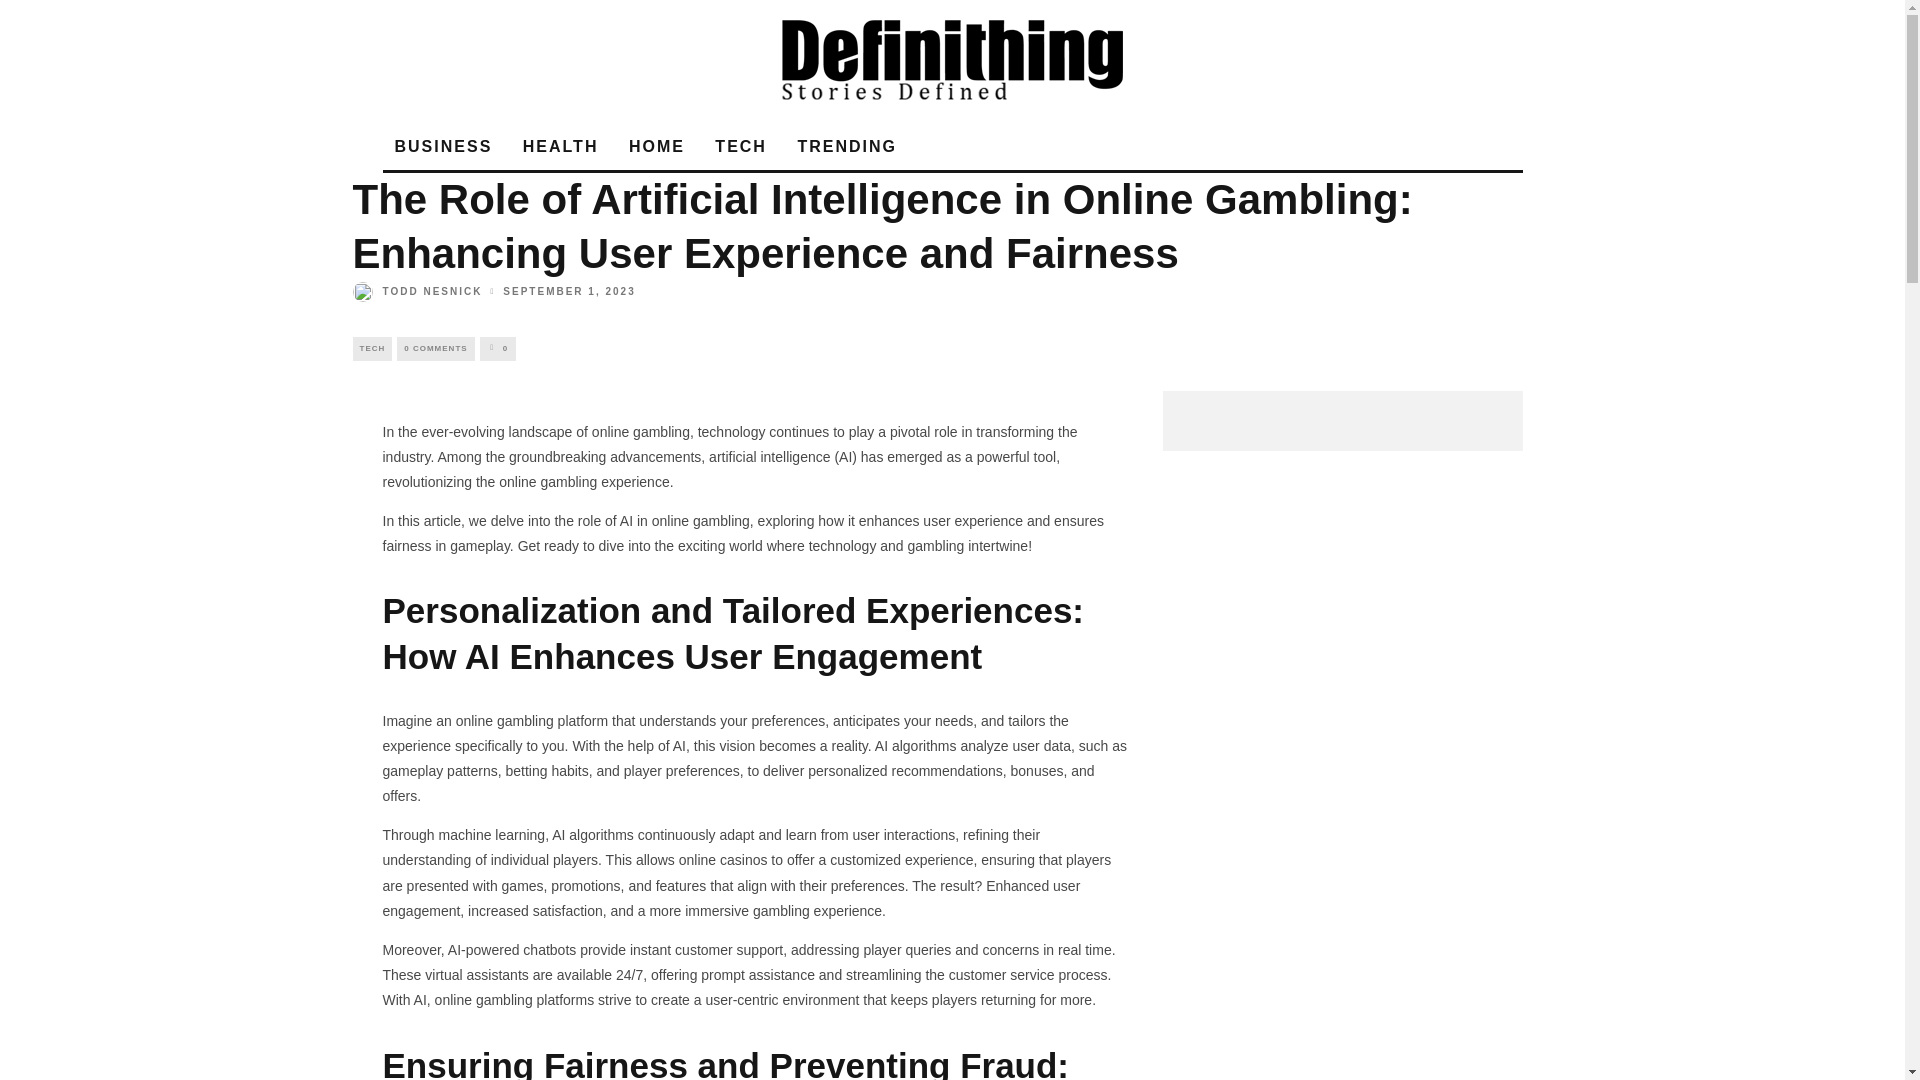 Image resolution: width=1920 pixels, height=1080 pixels. What do you see at coordinates (740, 147) in the screenshot?
I see `TECH` at bounding box center [740, 147].